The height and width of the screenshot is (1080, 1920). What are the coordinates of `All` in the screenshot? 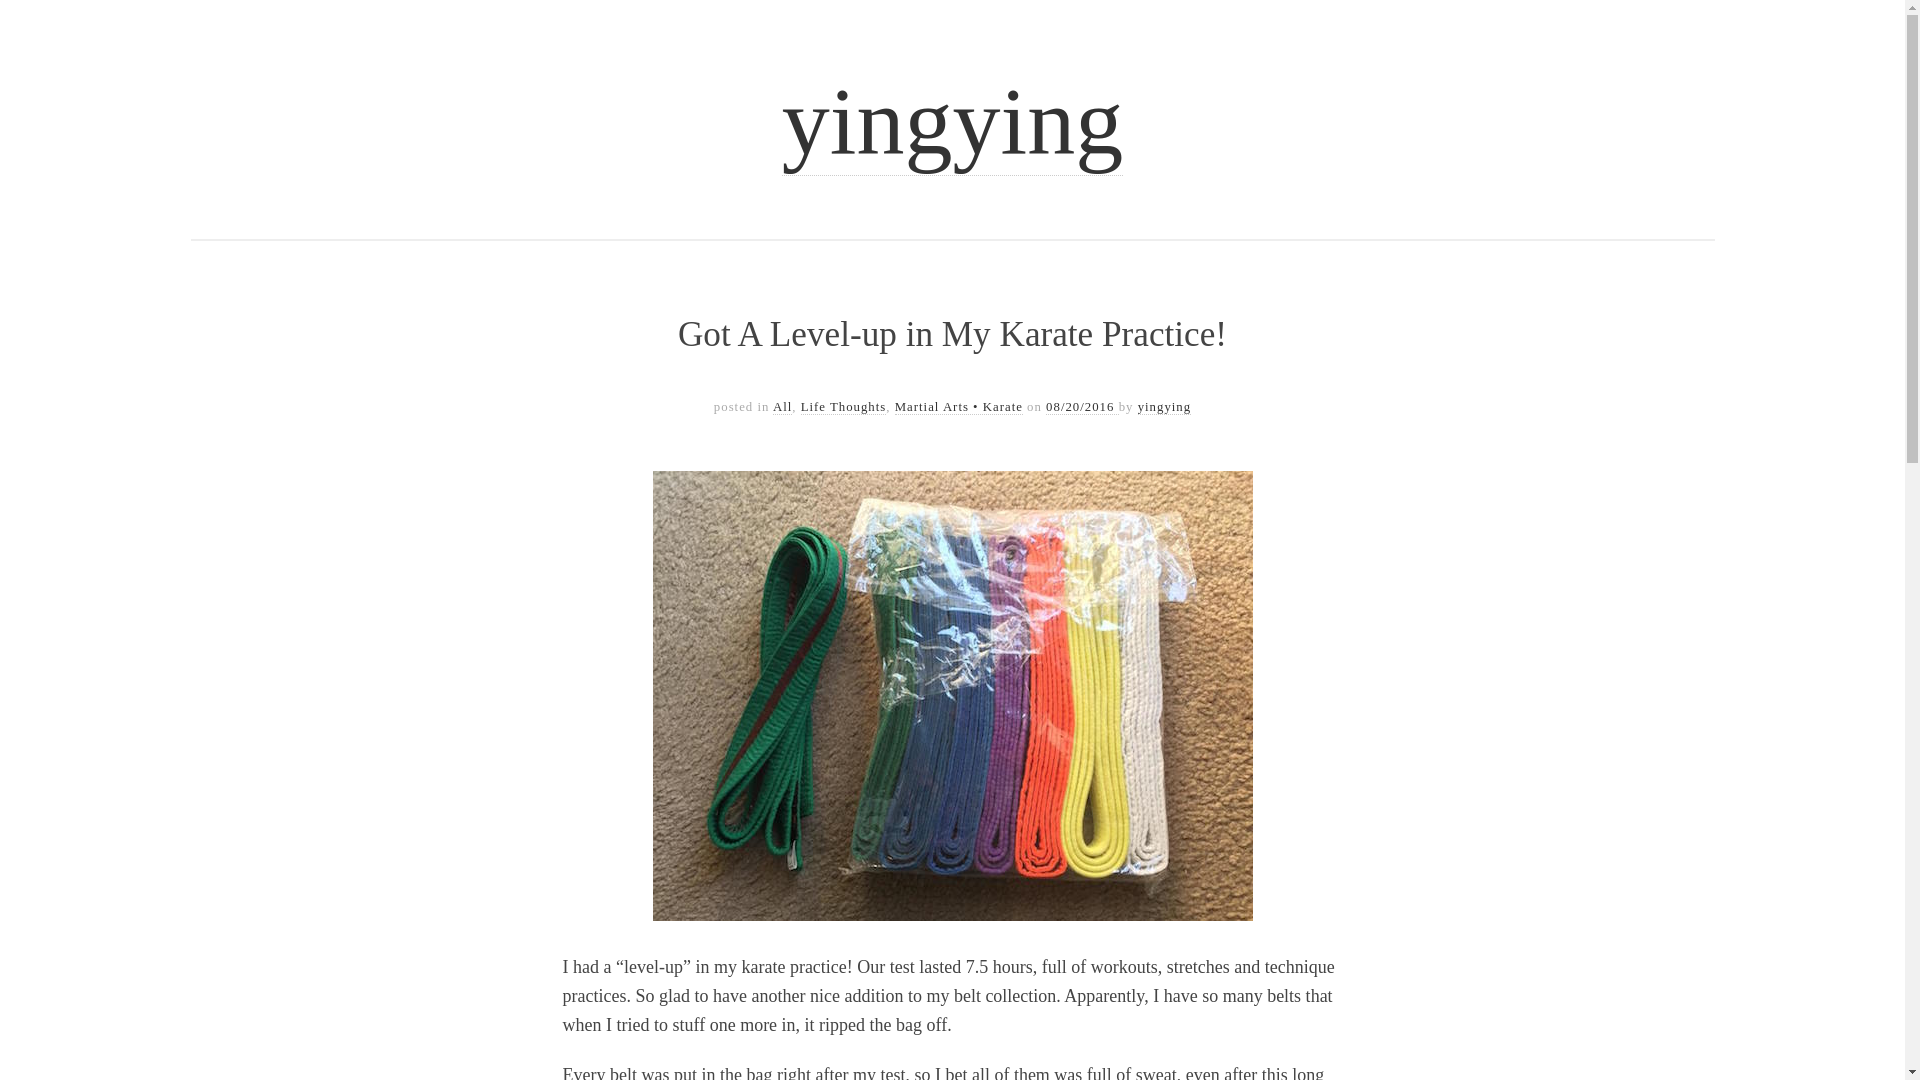 It's located at (782, 406).